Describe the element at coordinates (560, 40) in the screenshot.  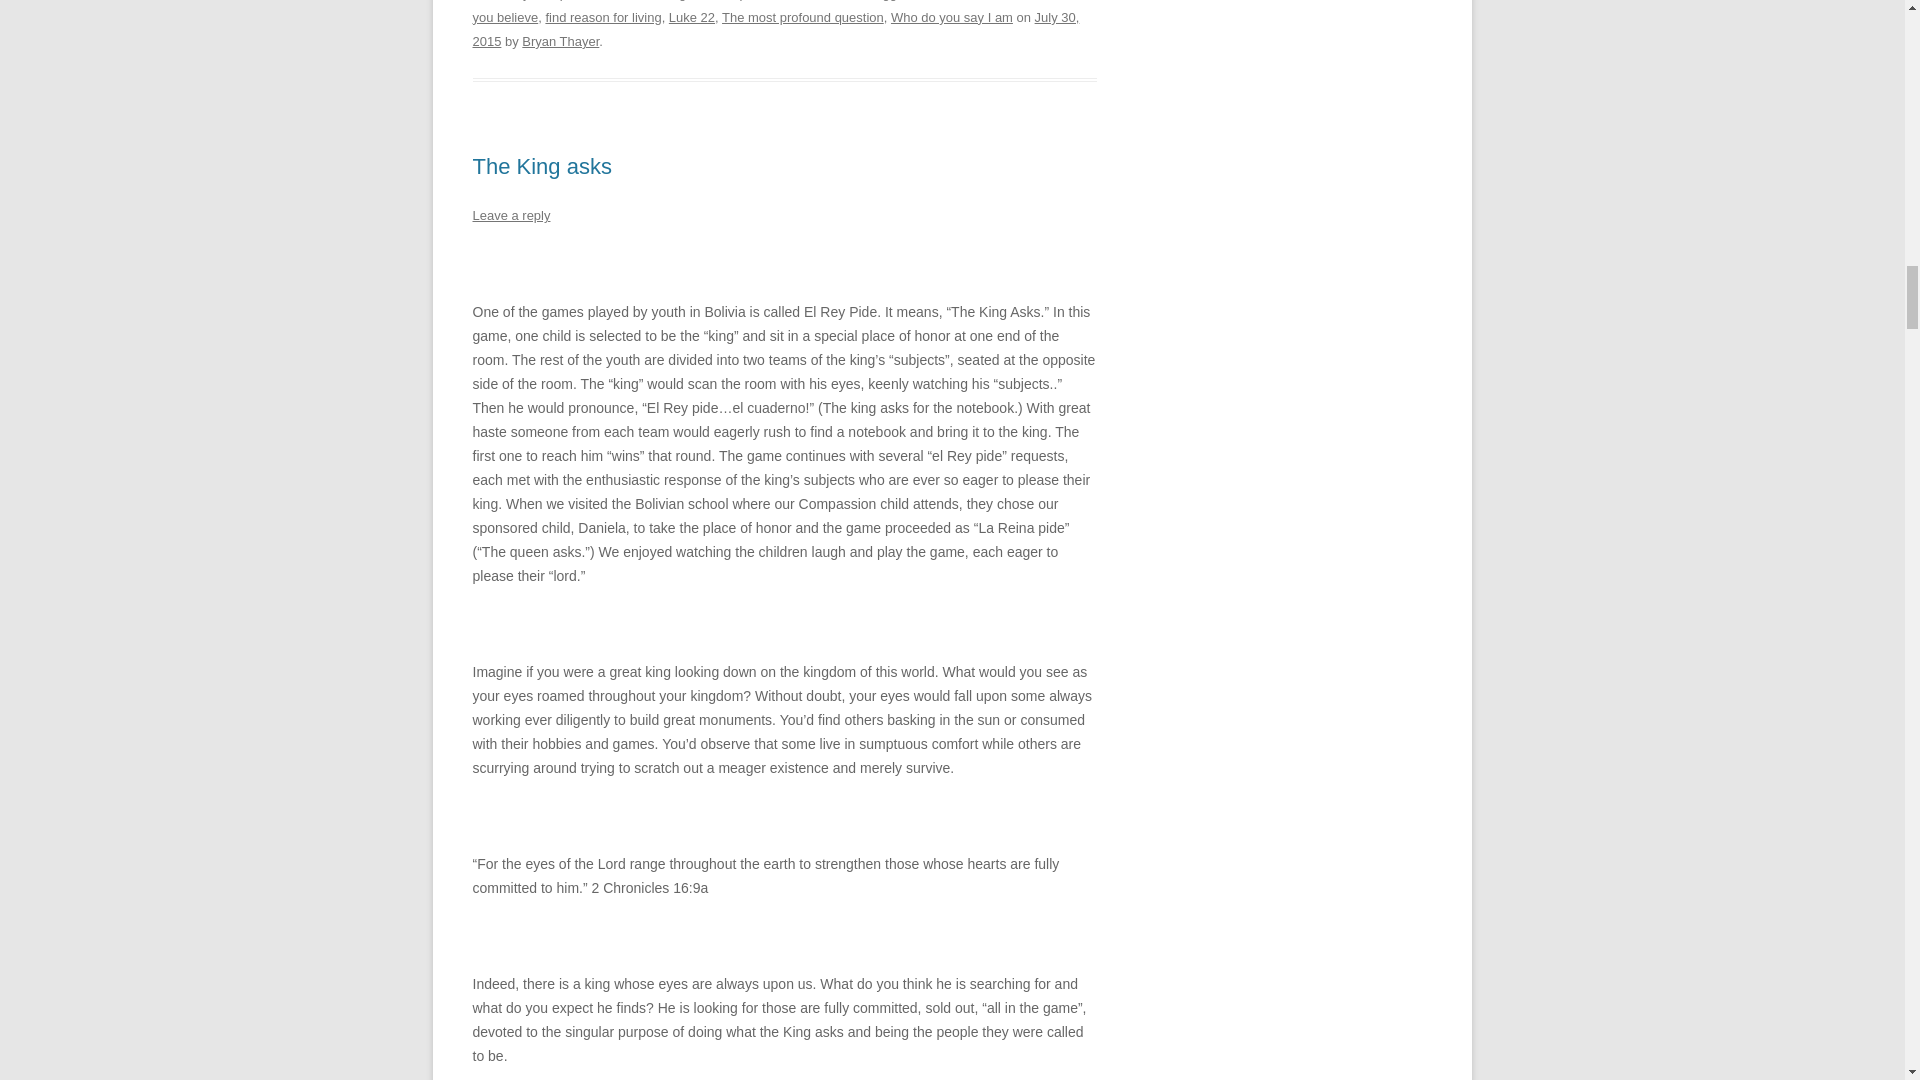
I see `View all posts by Bryan Thayer` at that location.